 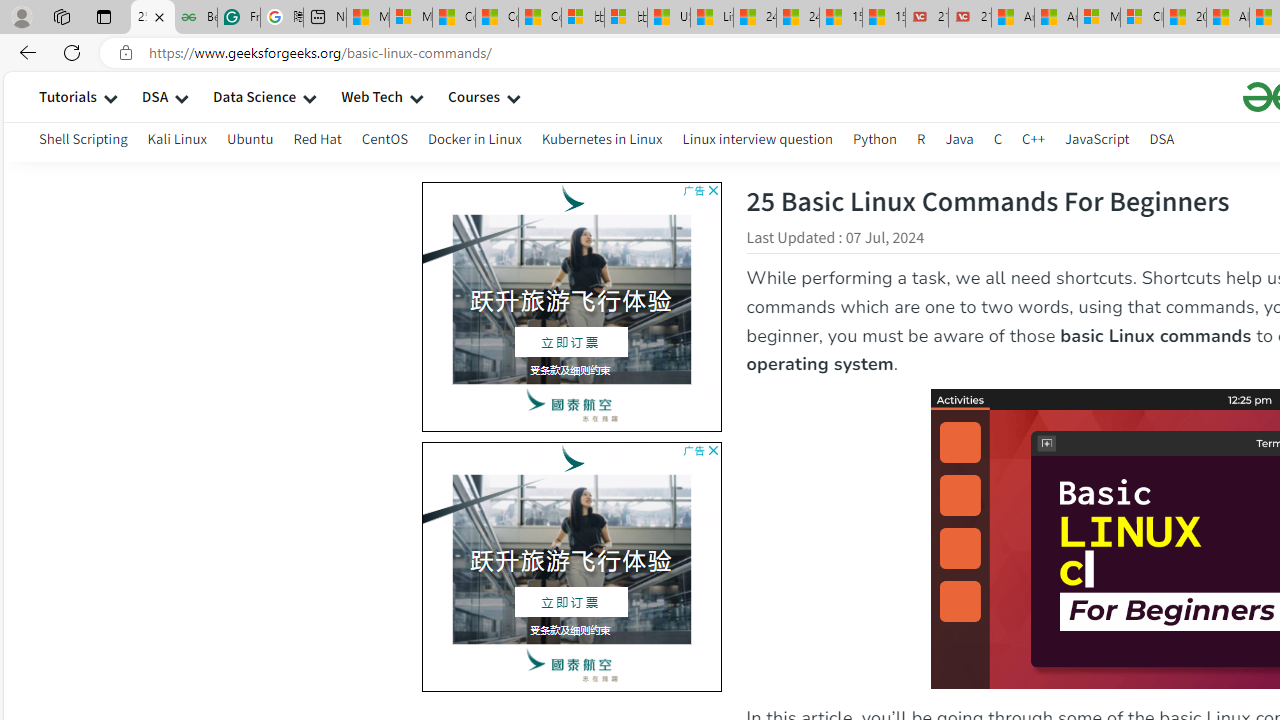 What do you see at coordinates (921, 138) in the screenshot?
I see `R` at bounding box center [921, 138].